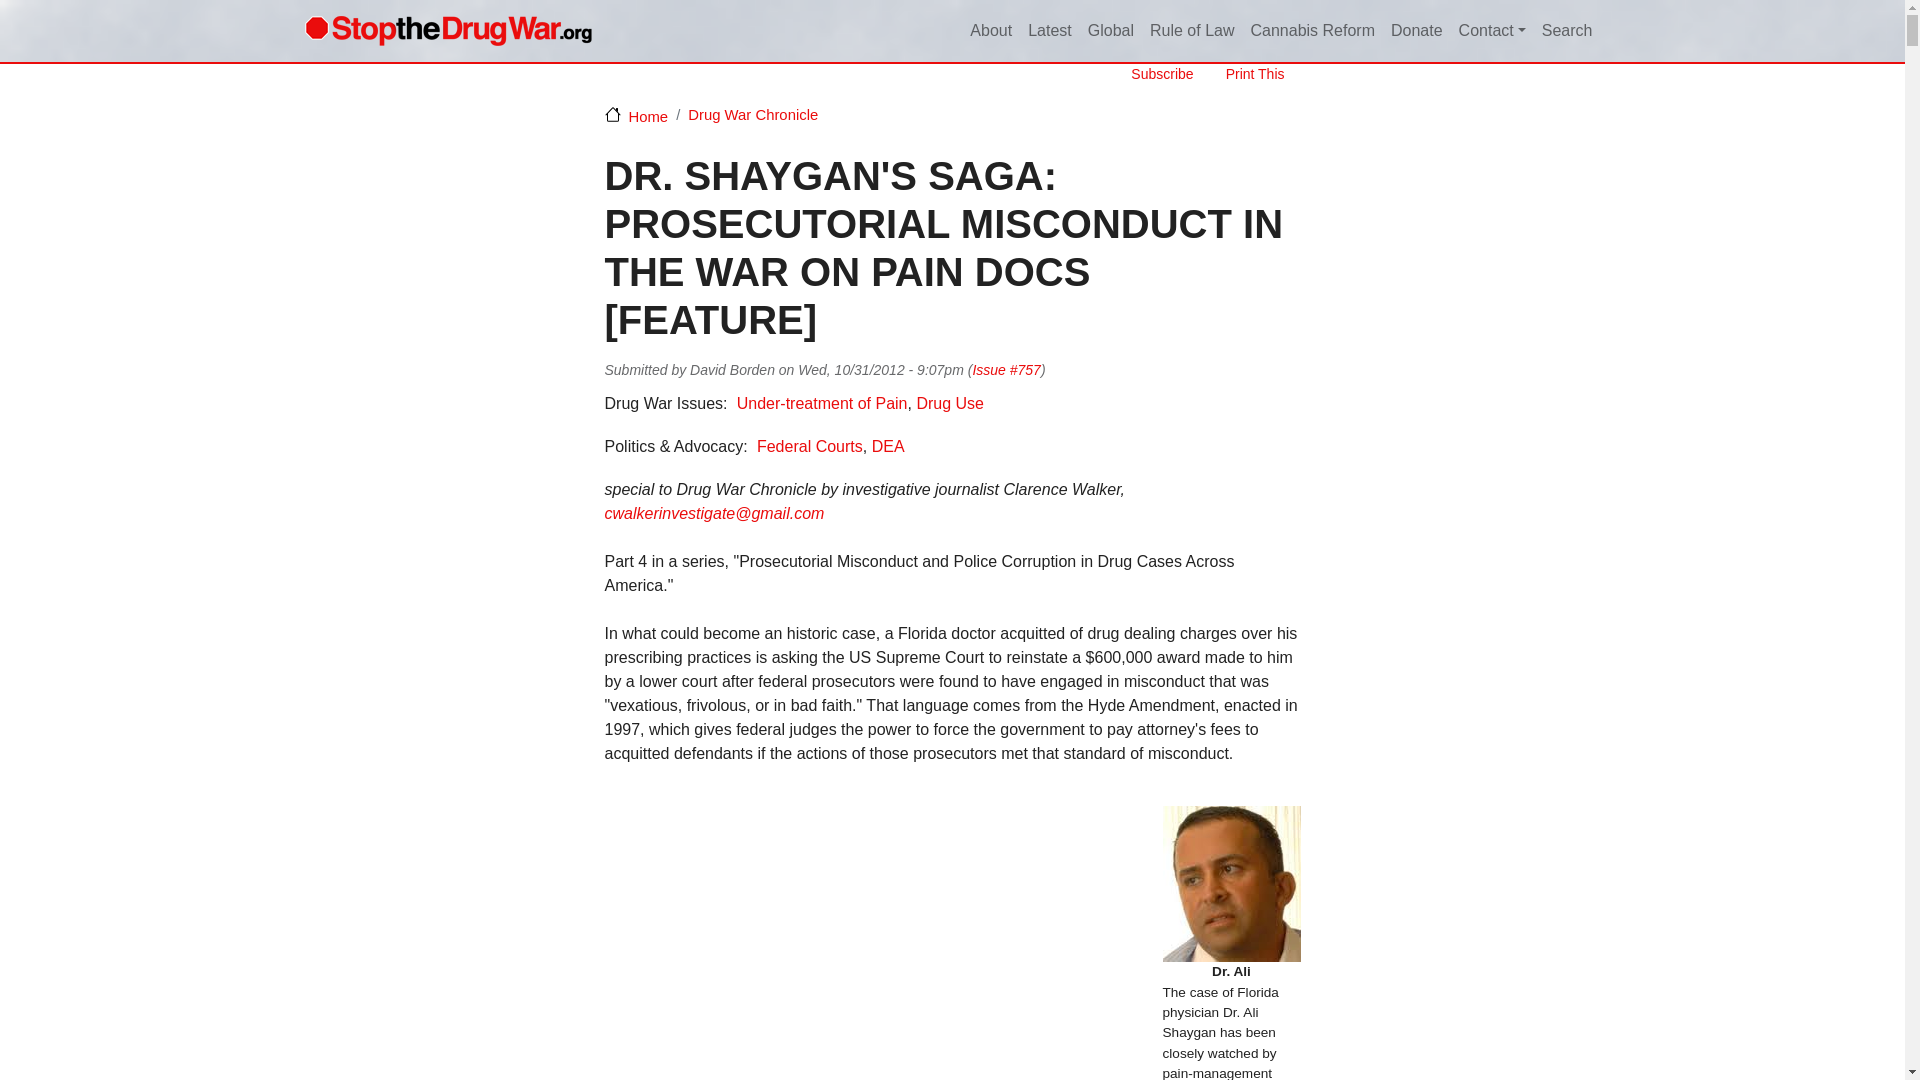  What do you see at coordinates (1174, 370) in the screenshot?
I see `Share to Facebook` at bounding box center [1174, 370].